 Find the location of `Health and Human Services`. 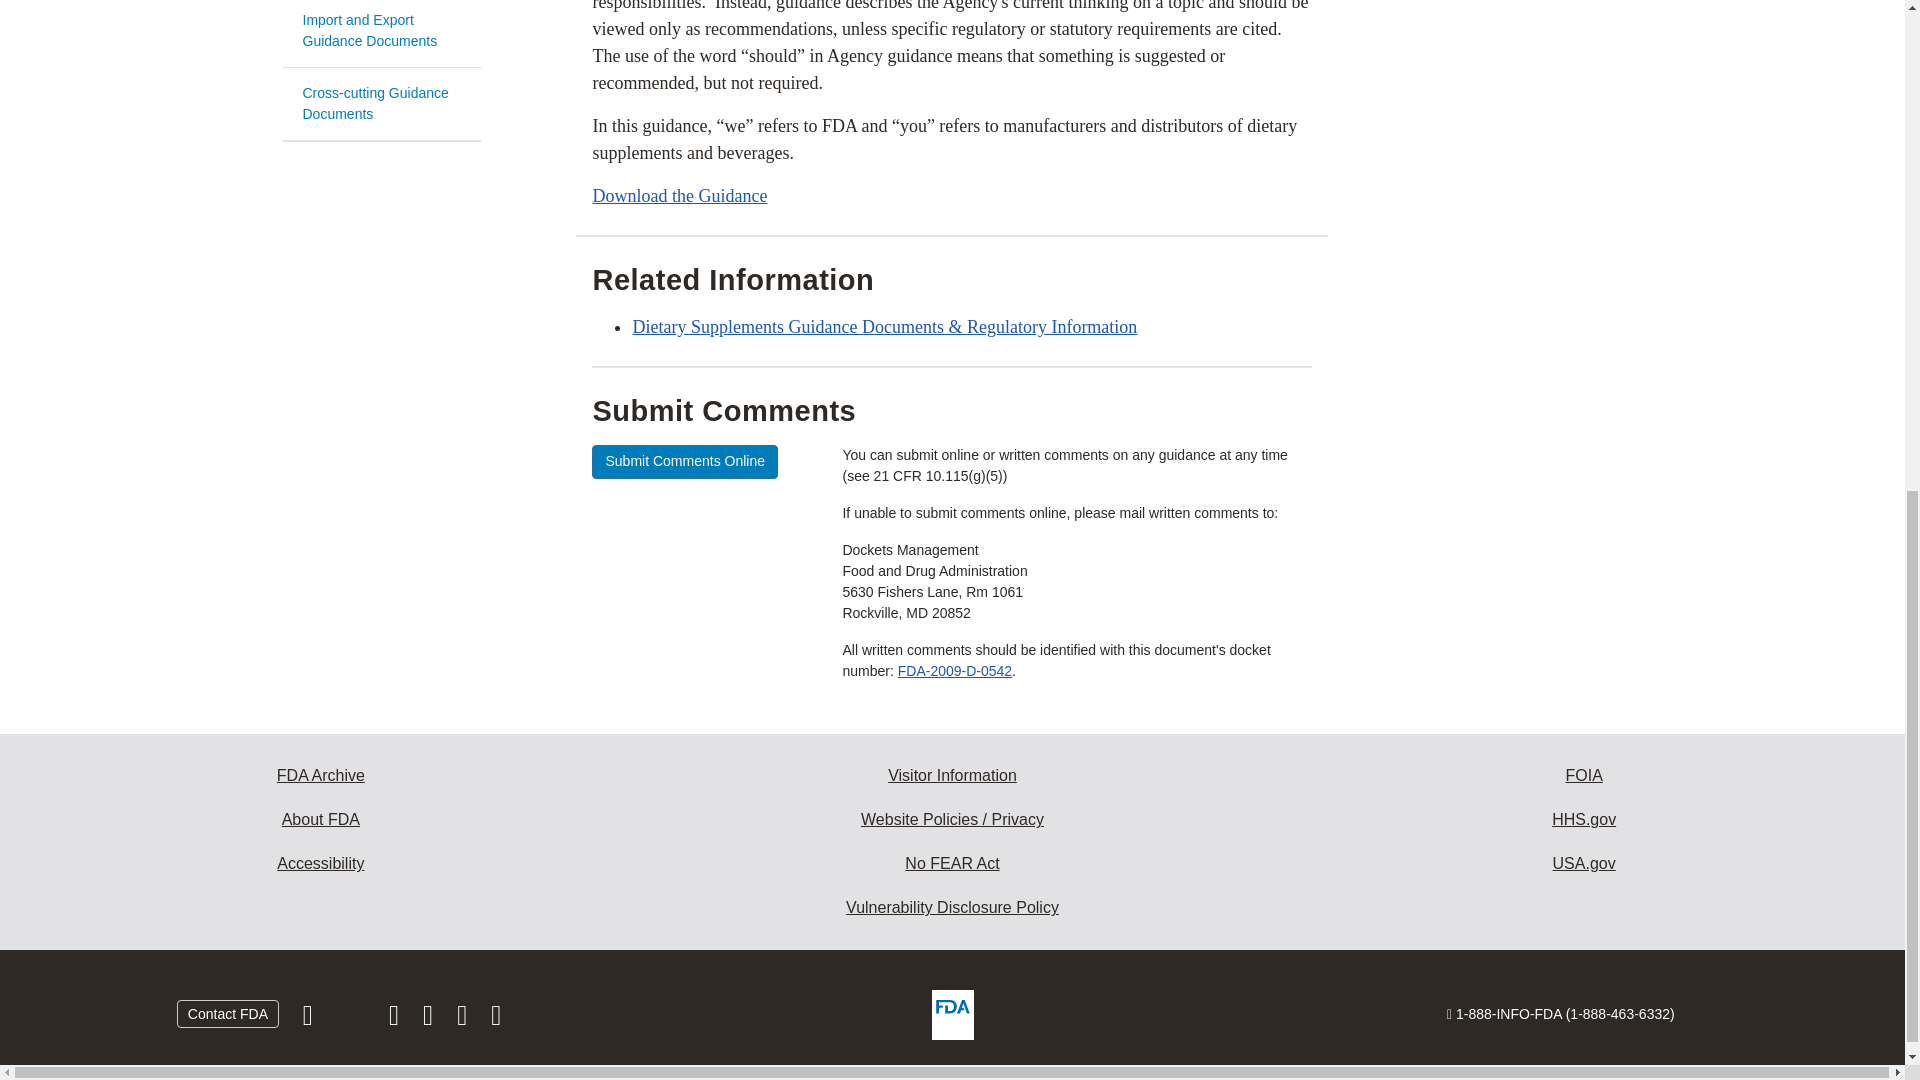

Health and Human Services is located at coordinates (1584, 820).